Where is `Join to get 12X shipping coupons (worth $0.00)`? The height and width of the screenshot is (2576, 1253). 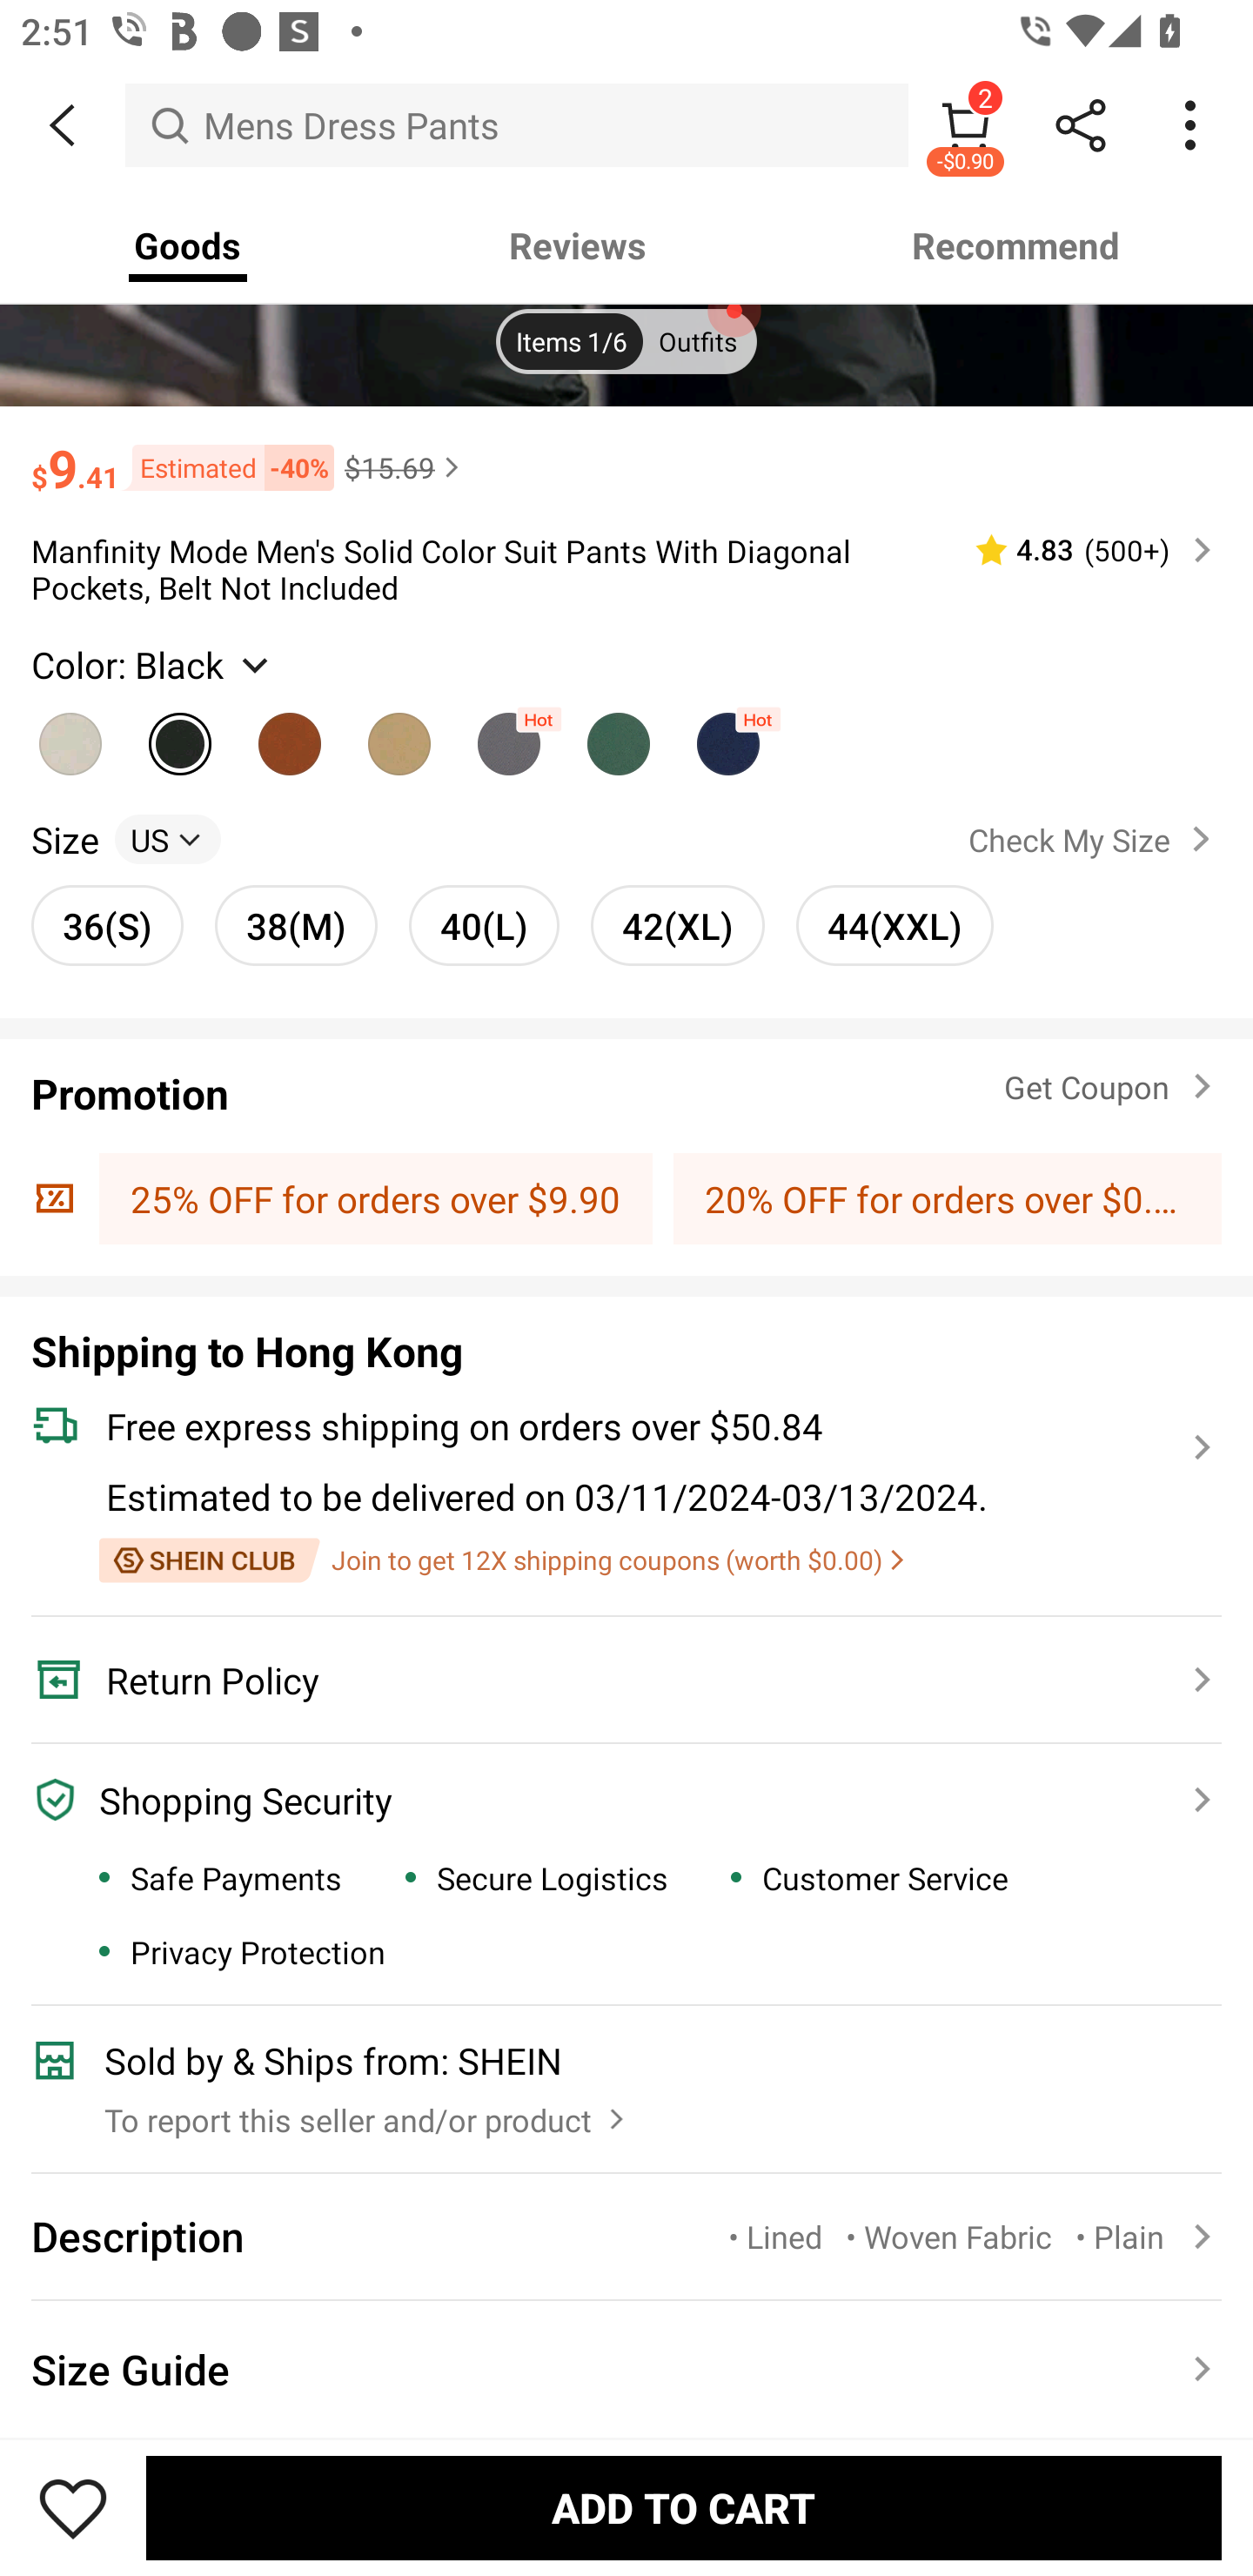
Join to get 12X shipping coupons (worth $0.00) is located at coordinates (501, 1561).